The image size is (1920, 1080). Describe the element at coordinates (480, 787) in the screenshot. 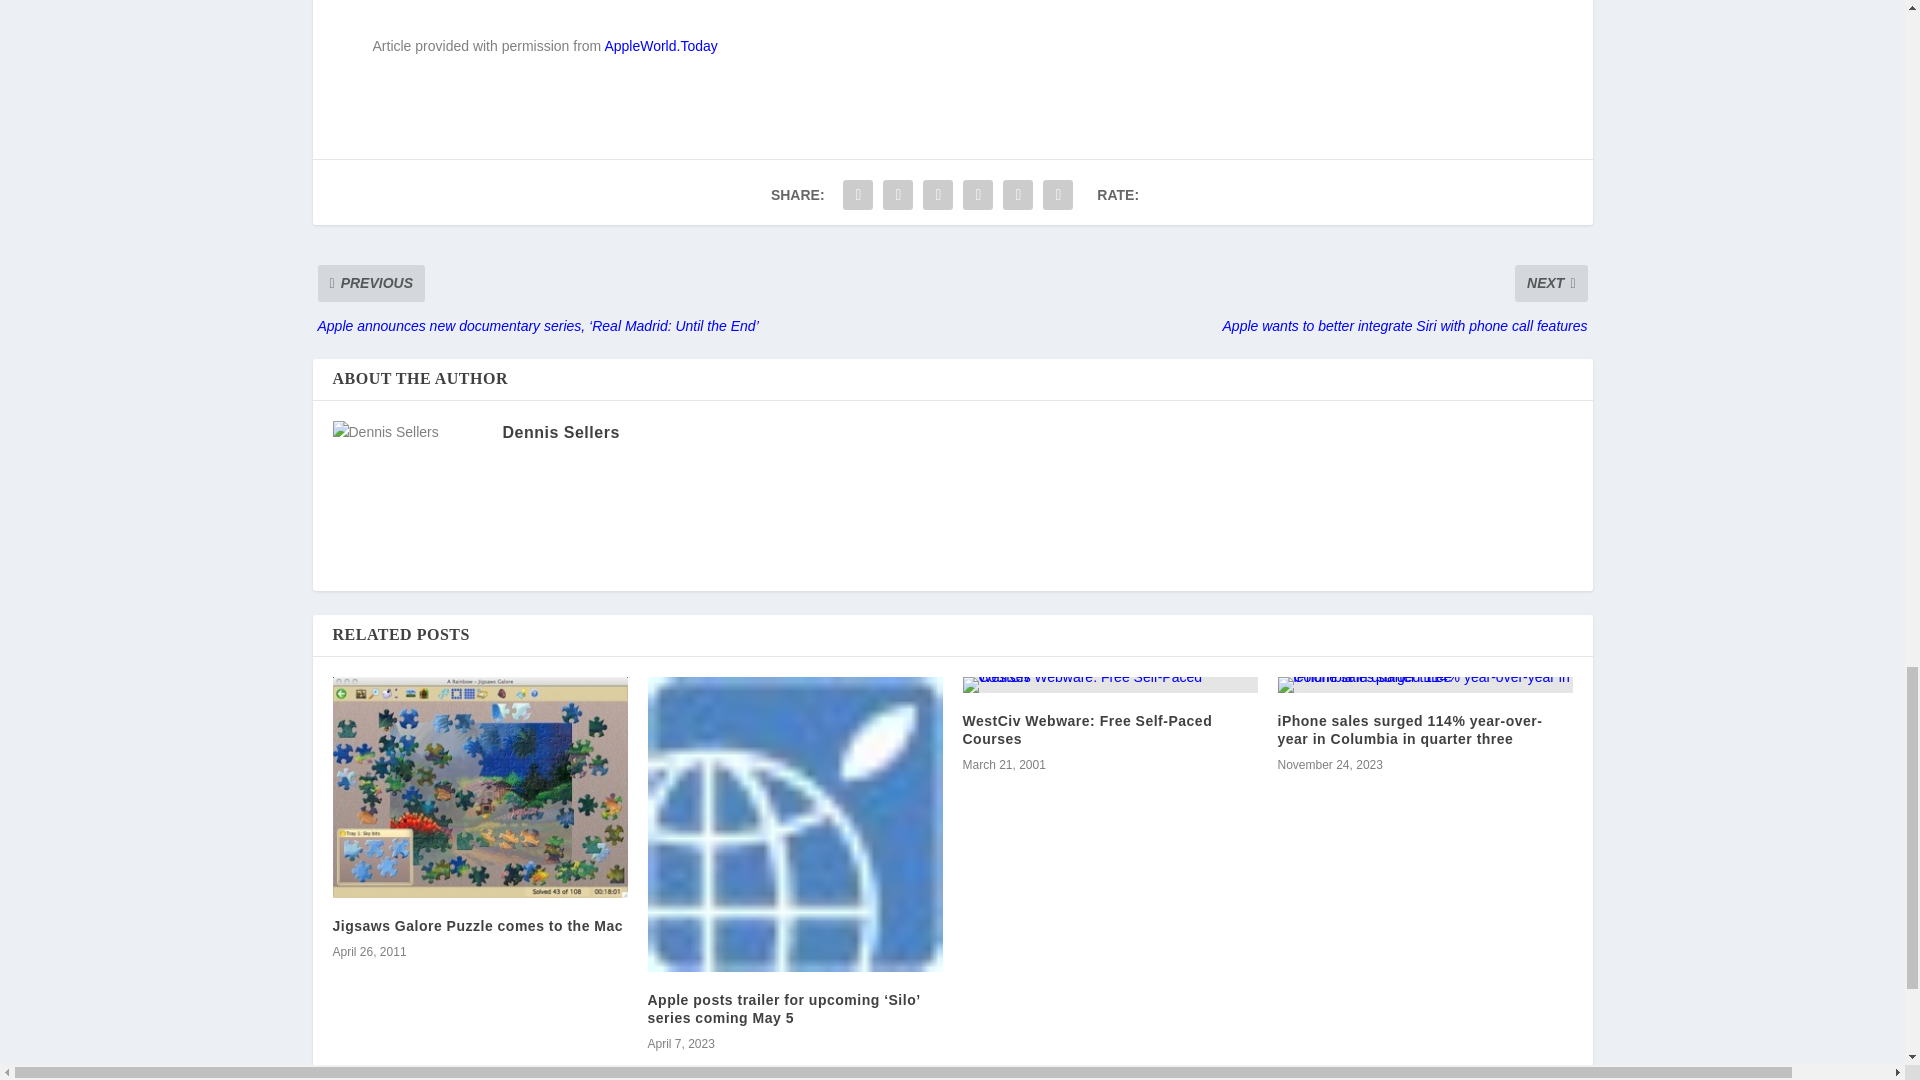

I see `Jigsaws Galore Puzzle comes to the Mac` at that location.